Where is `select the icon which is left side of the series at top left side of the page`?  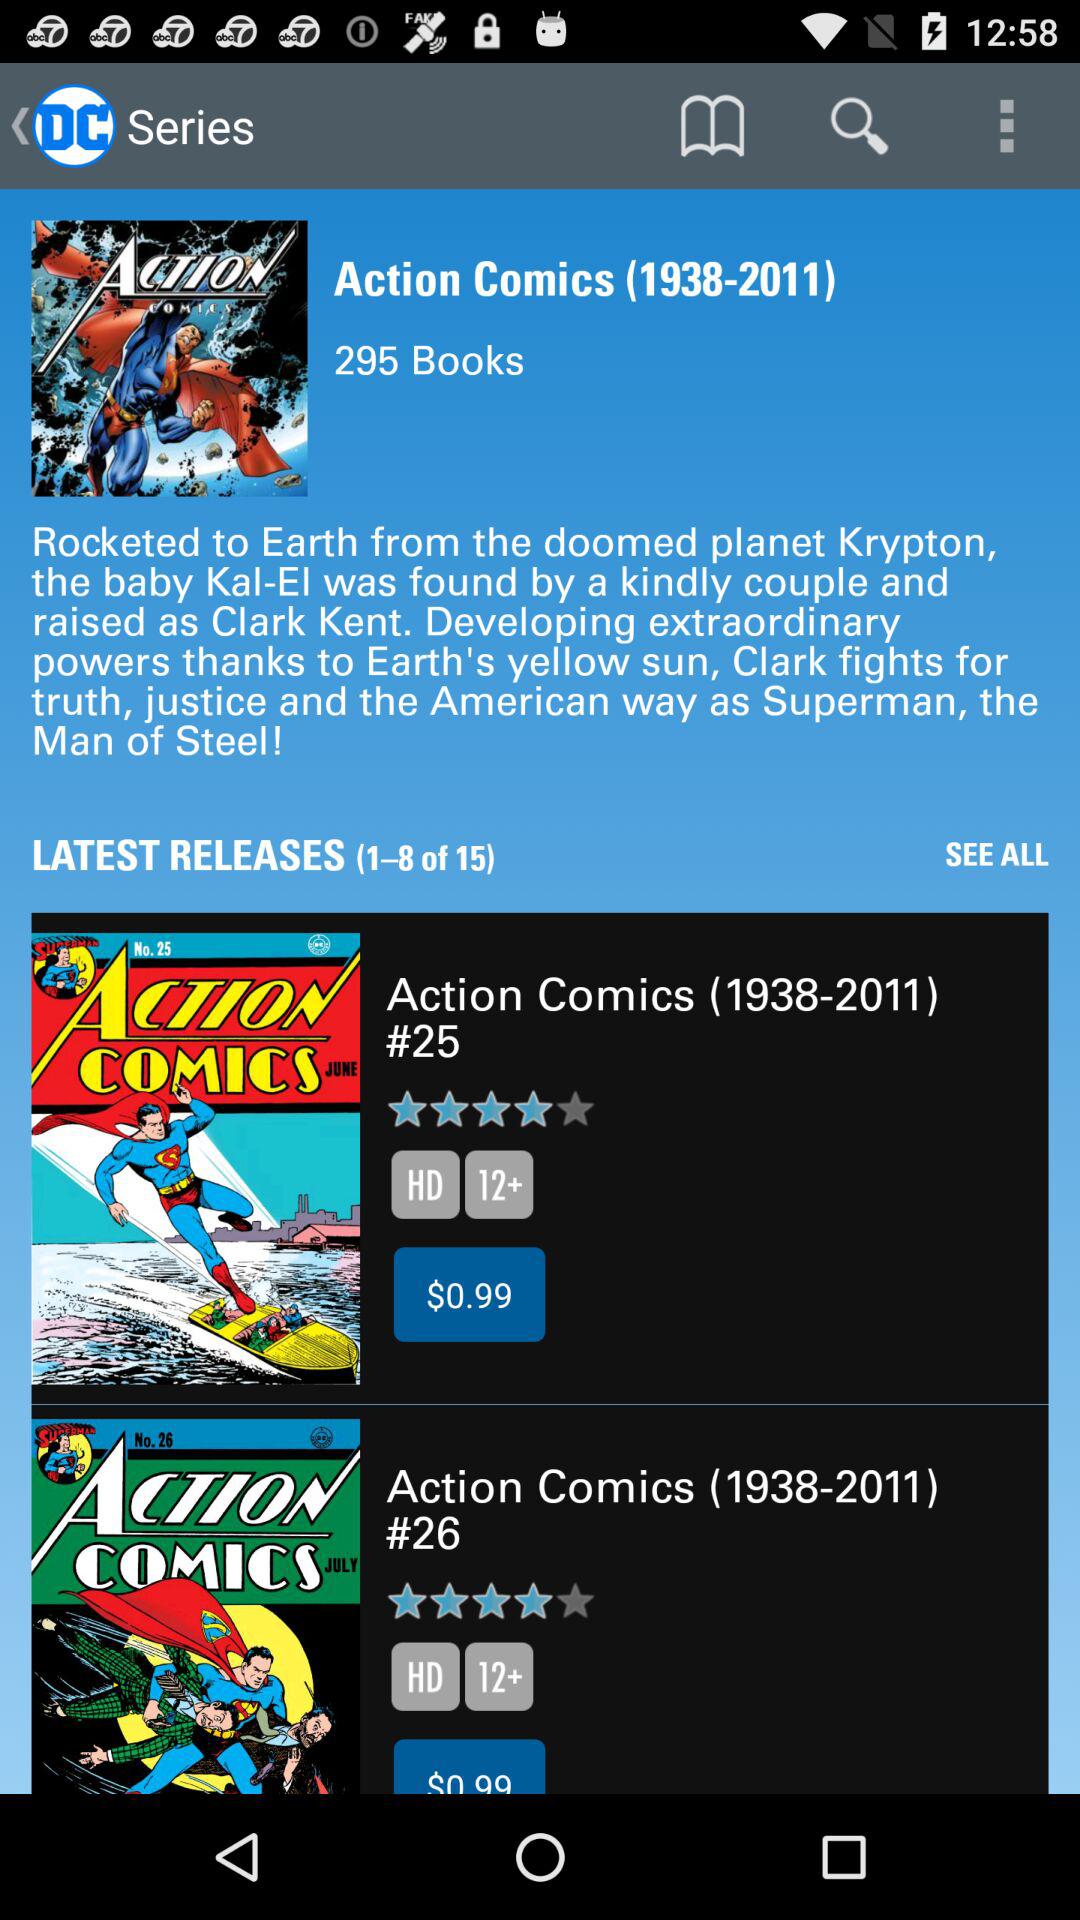 select the icon which is left side of the series at top left side of the page is located at coordinates (74, 126).